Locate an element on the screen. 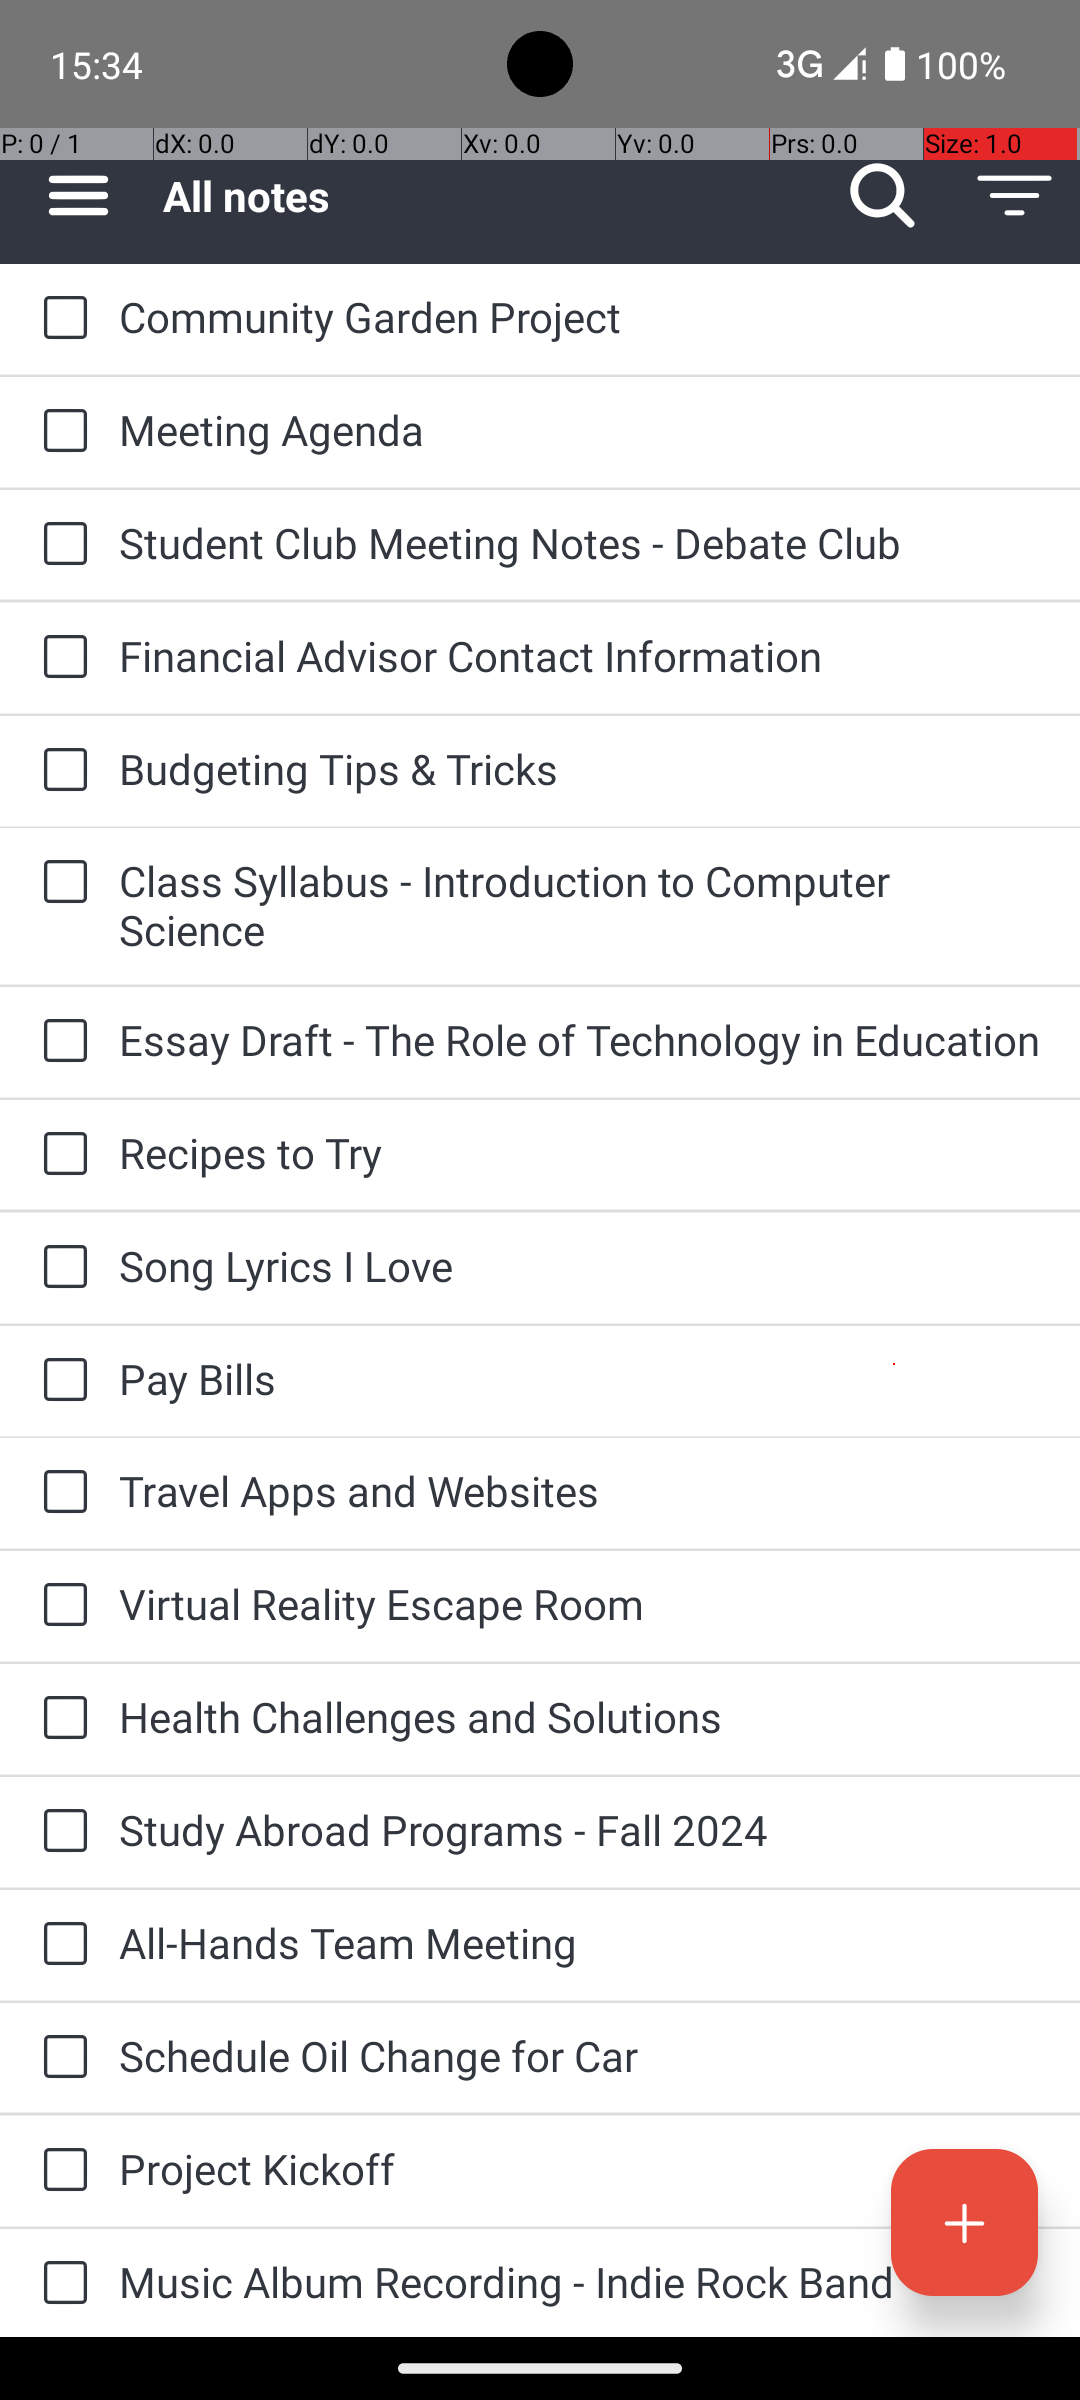   is located at coordinates (78, 196).